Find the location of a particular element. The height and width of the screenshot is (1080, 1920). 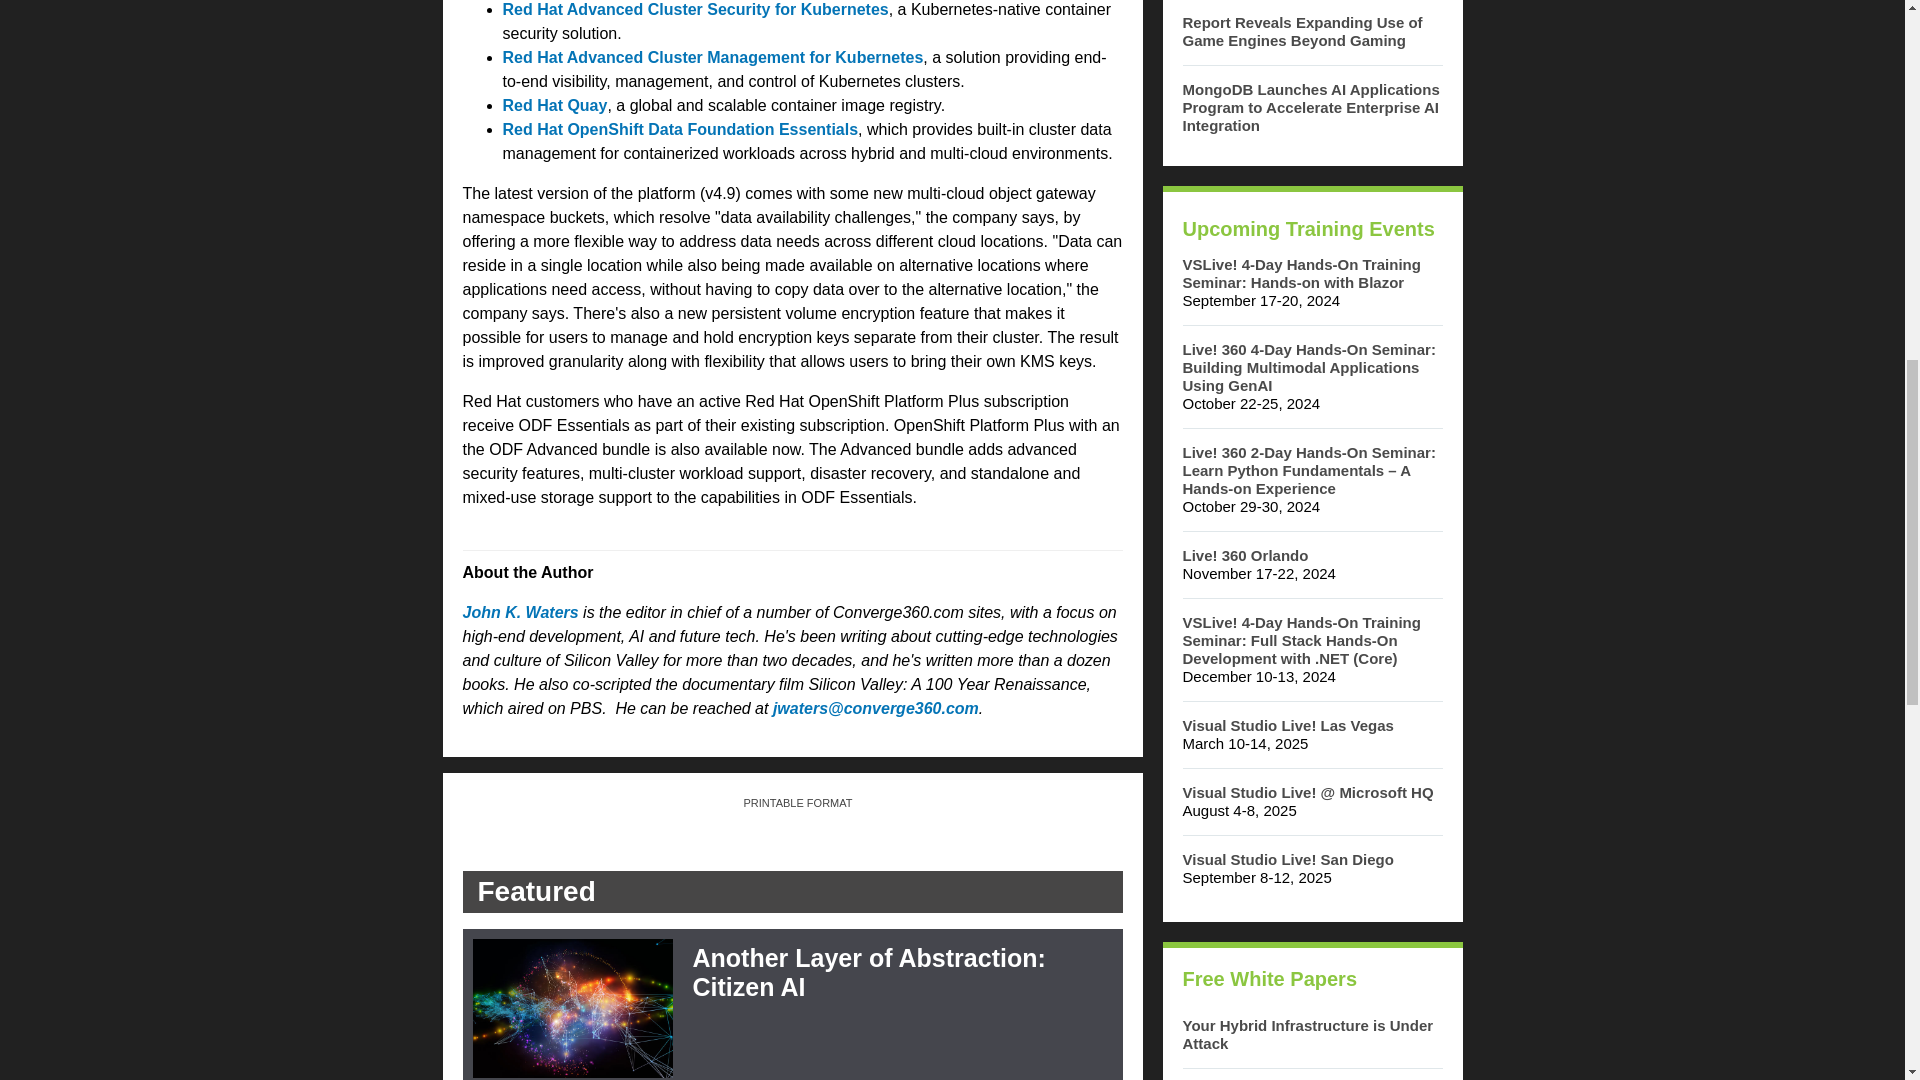

Red Hat Quay is located at coordinates (554, 106).